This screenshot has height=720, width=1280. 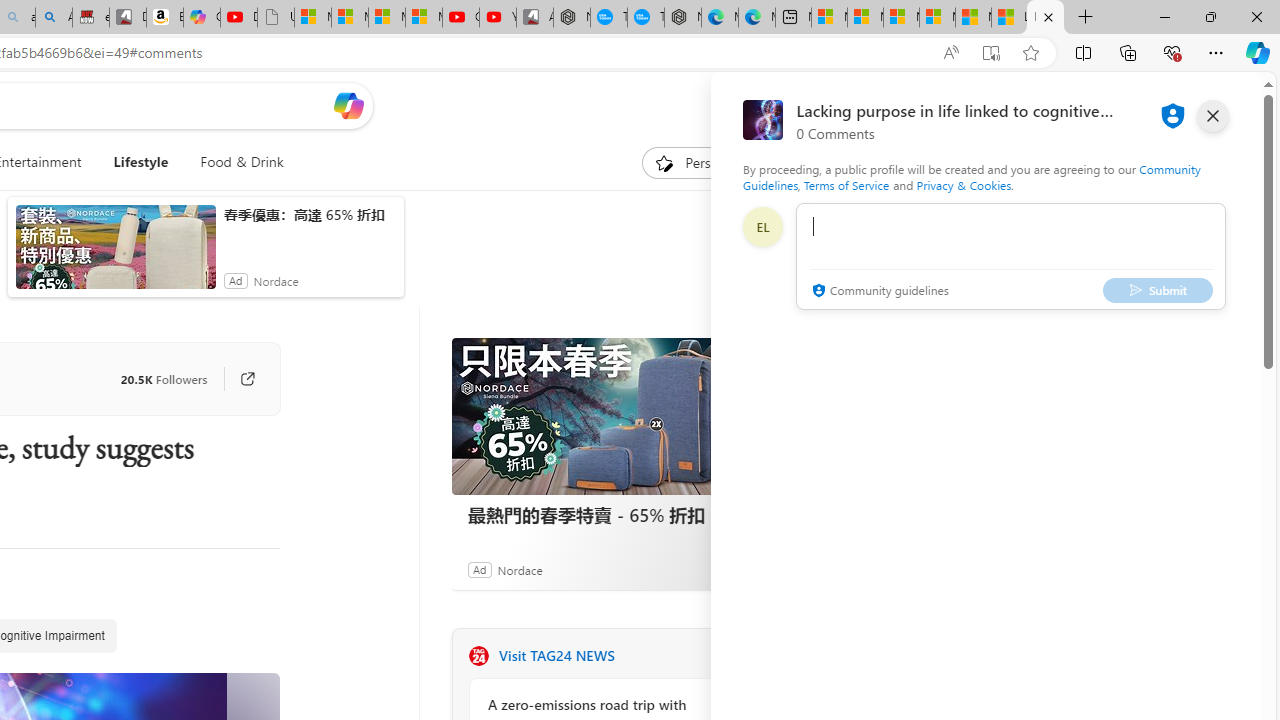 What do you see at coordinates (878, 292) in the screenshot?
I see `Community guidelines` at bounding box center [878, 292].